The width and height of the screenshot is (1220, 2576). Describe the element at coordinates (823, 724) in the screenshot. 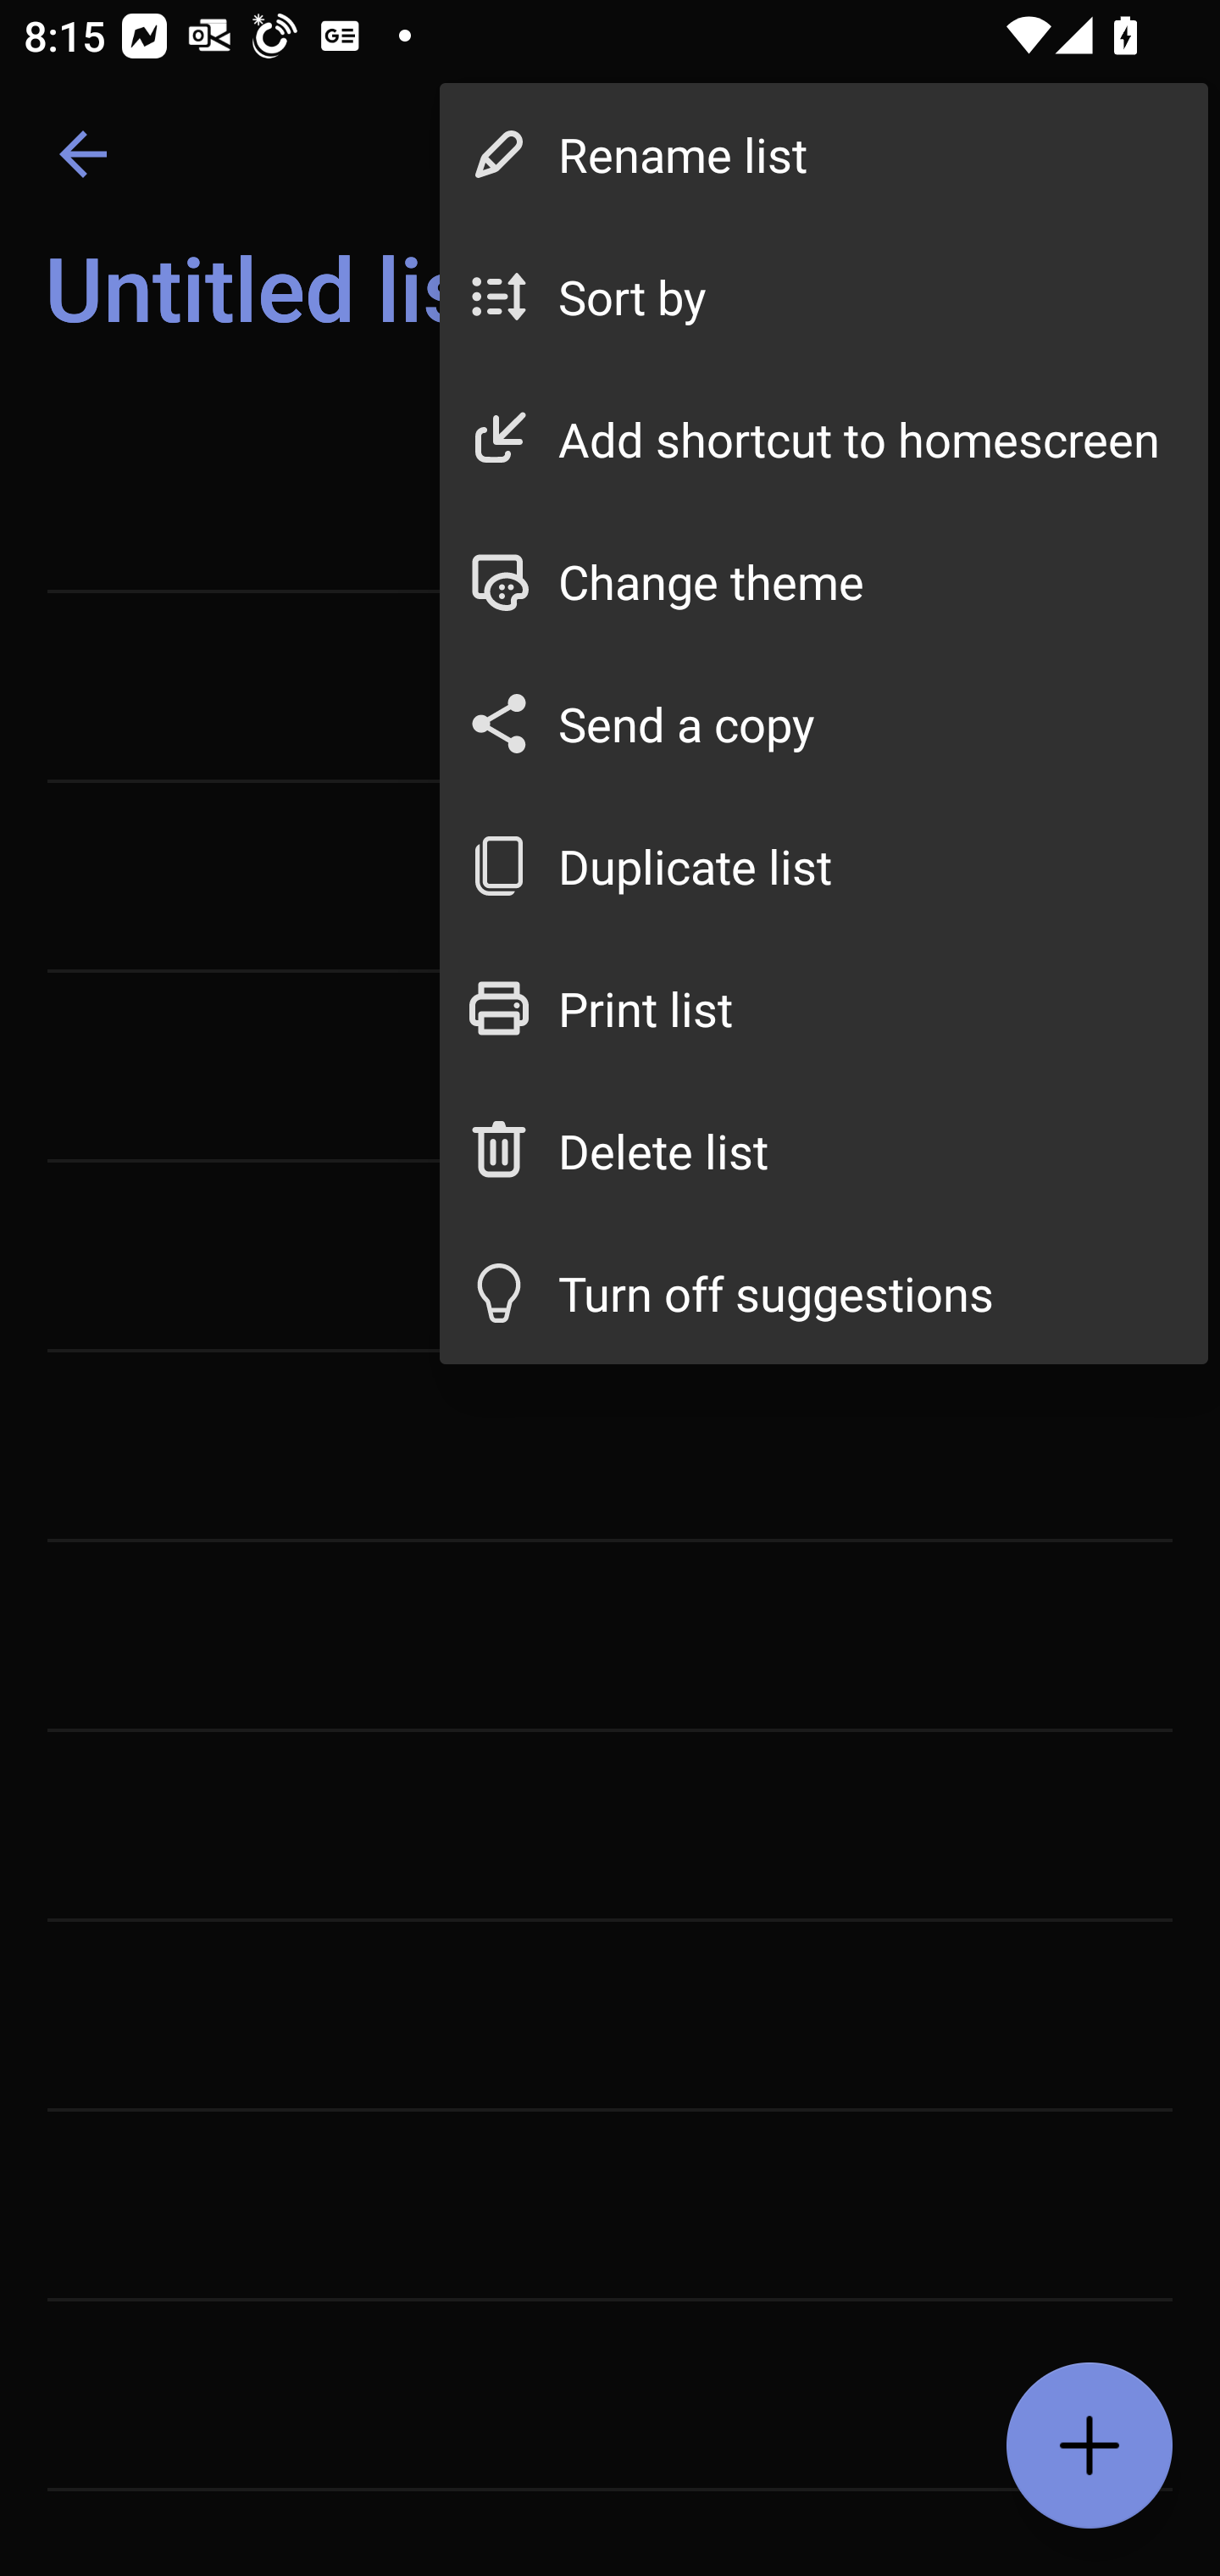

I see `Send a copy5 in 9 Send a copy` at that location.